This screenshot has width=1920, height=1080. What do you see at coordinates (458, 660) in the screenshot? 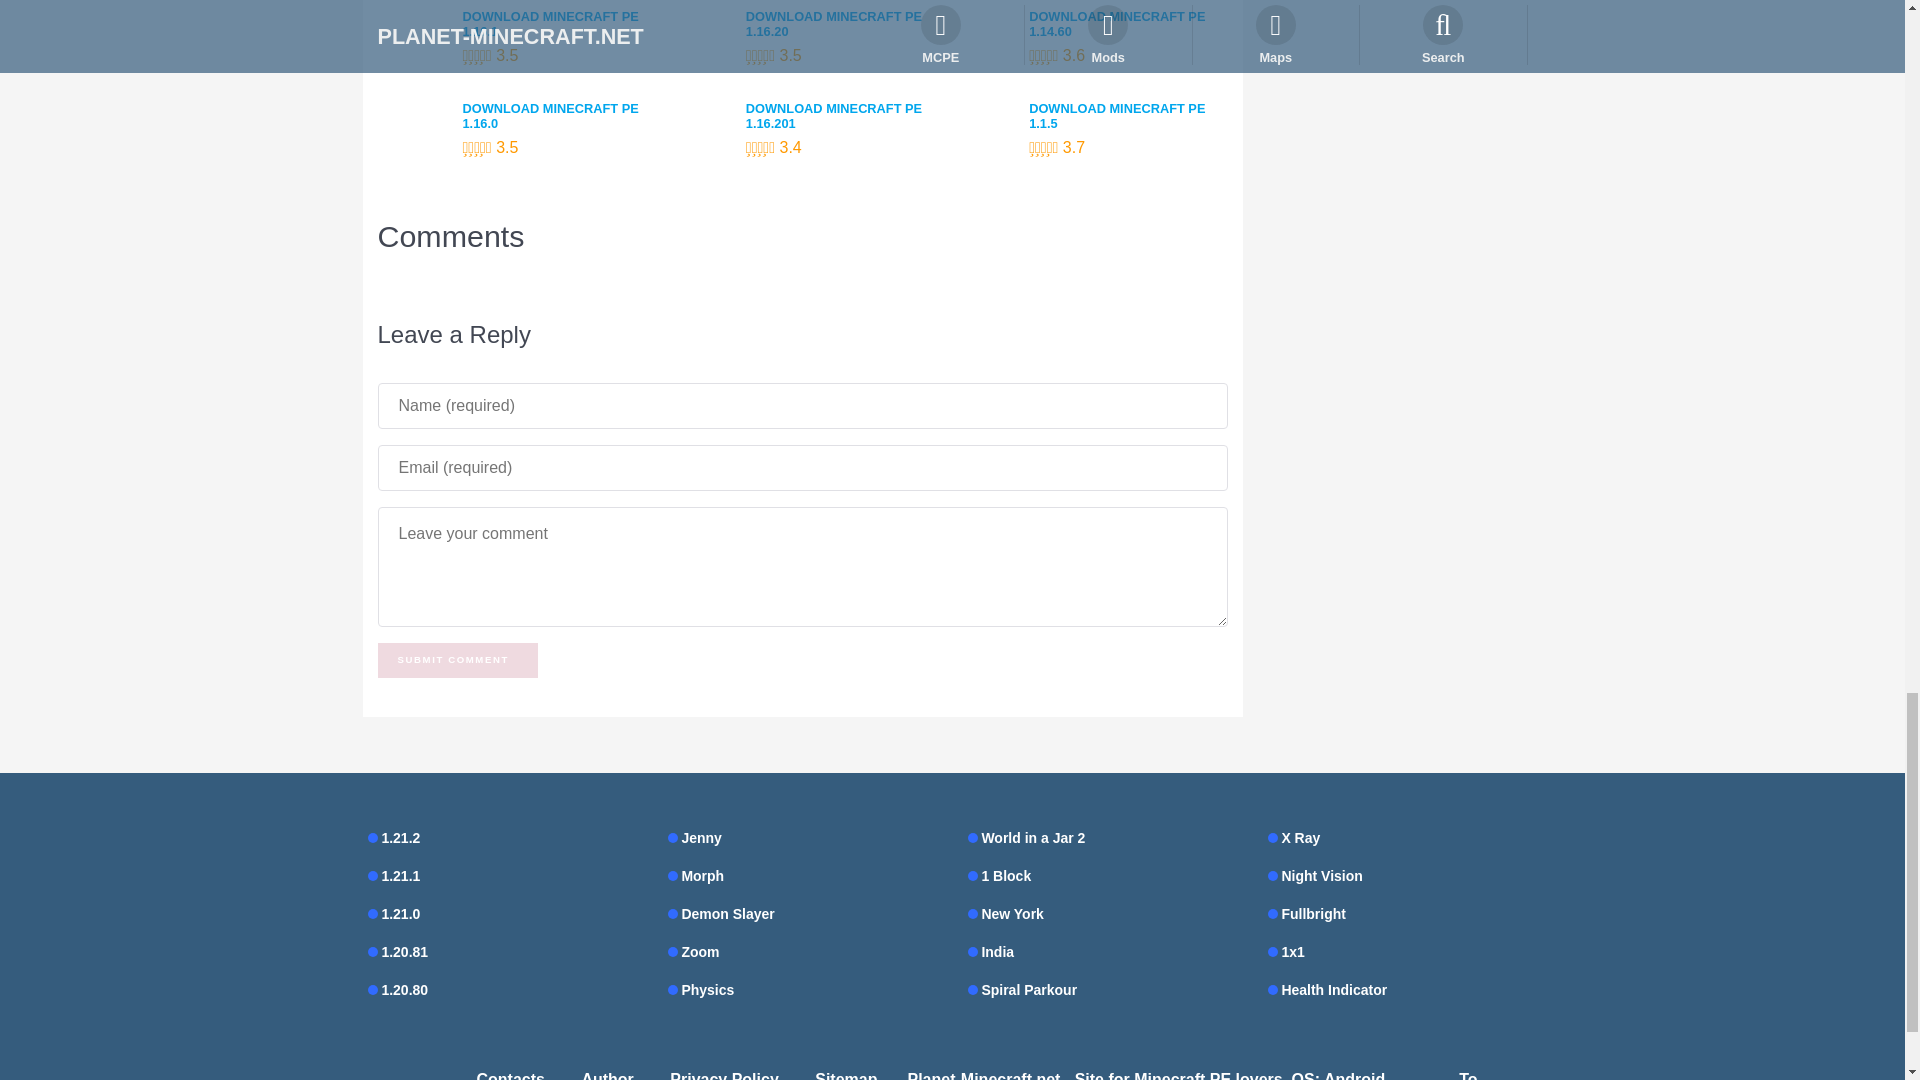
I see `Submit Comment` at bounding box center [458, 660].